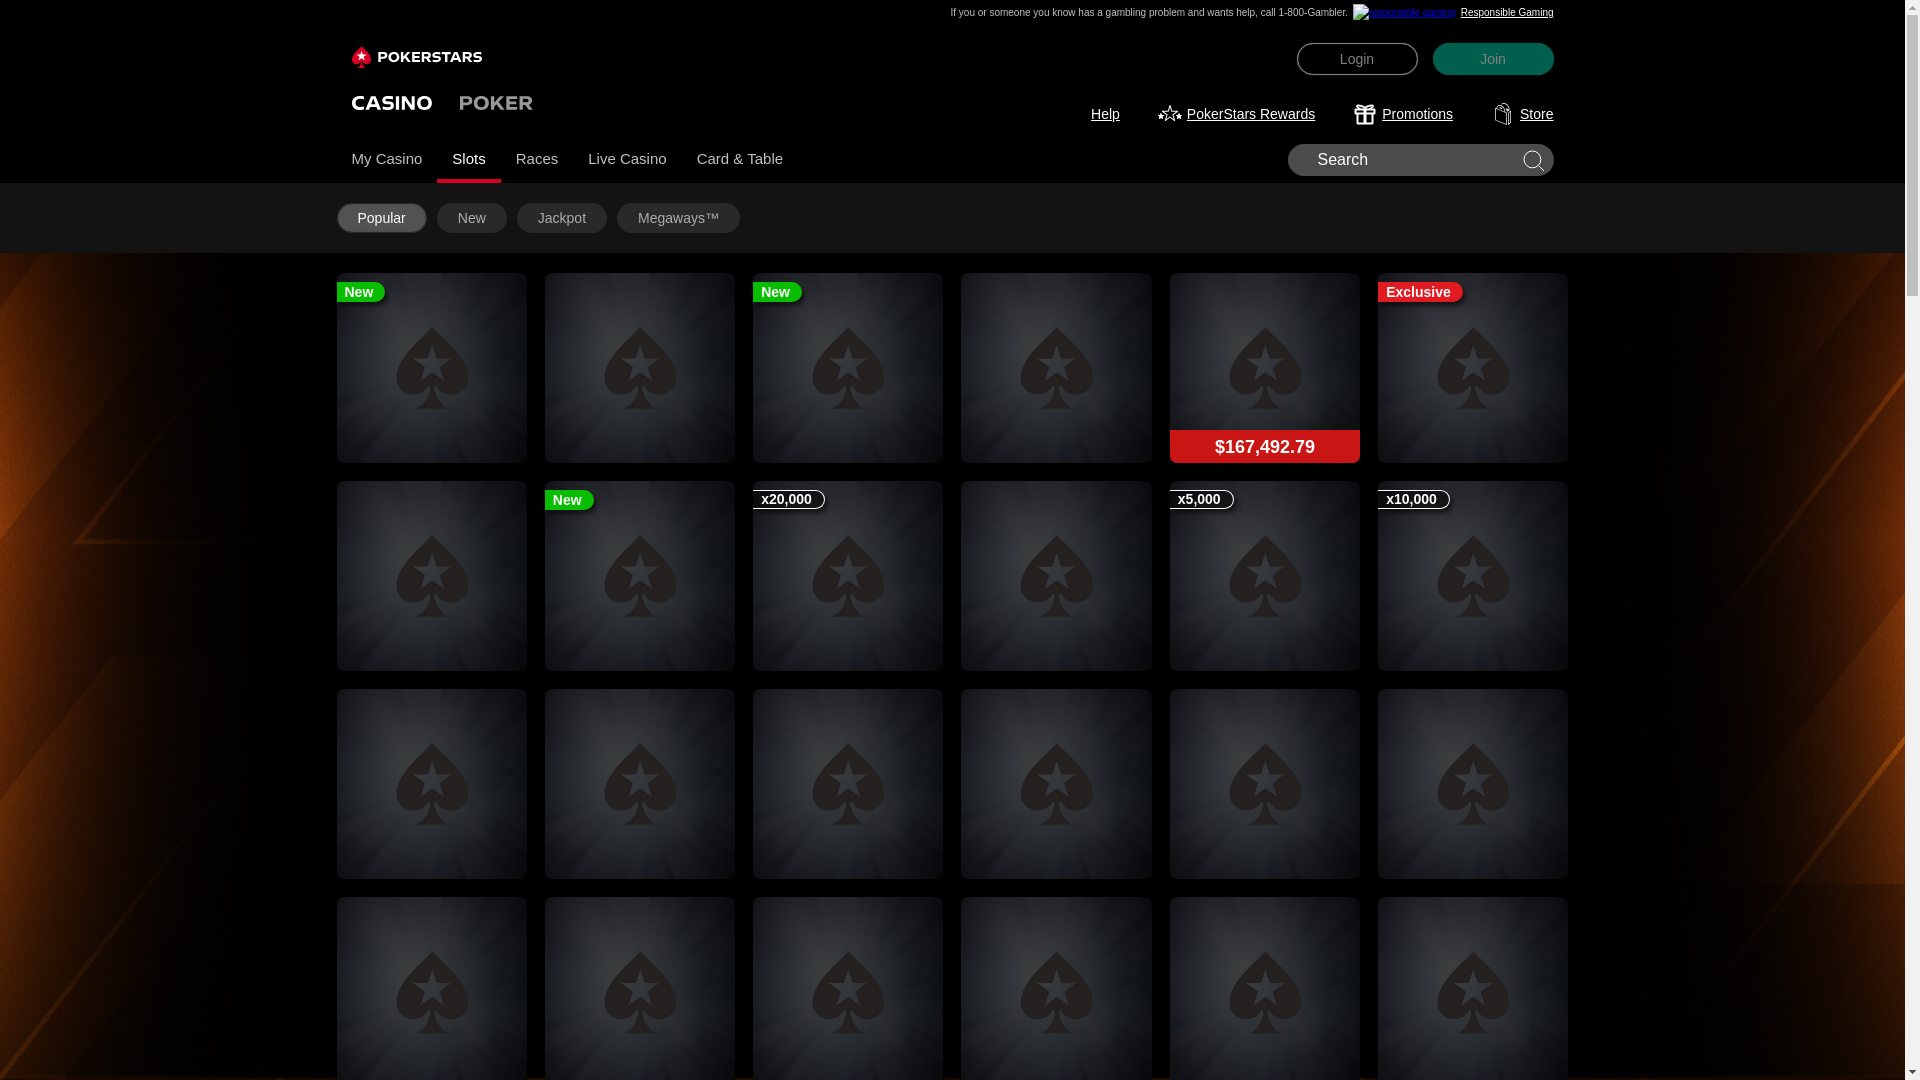  Describe the element at coordinates (1236, 114) in the screenshot. I see `PokerStars Rewards` at that location.